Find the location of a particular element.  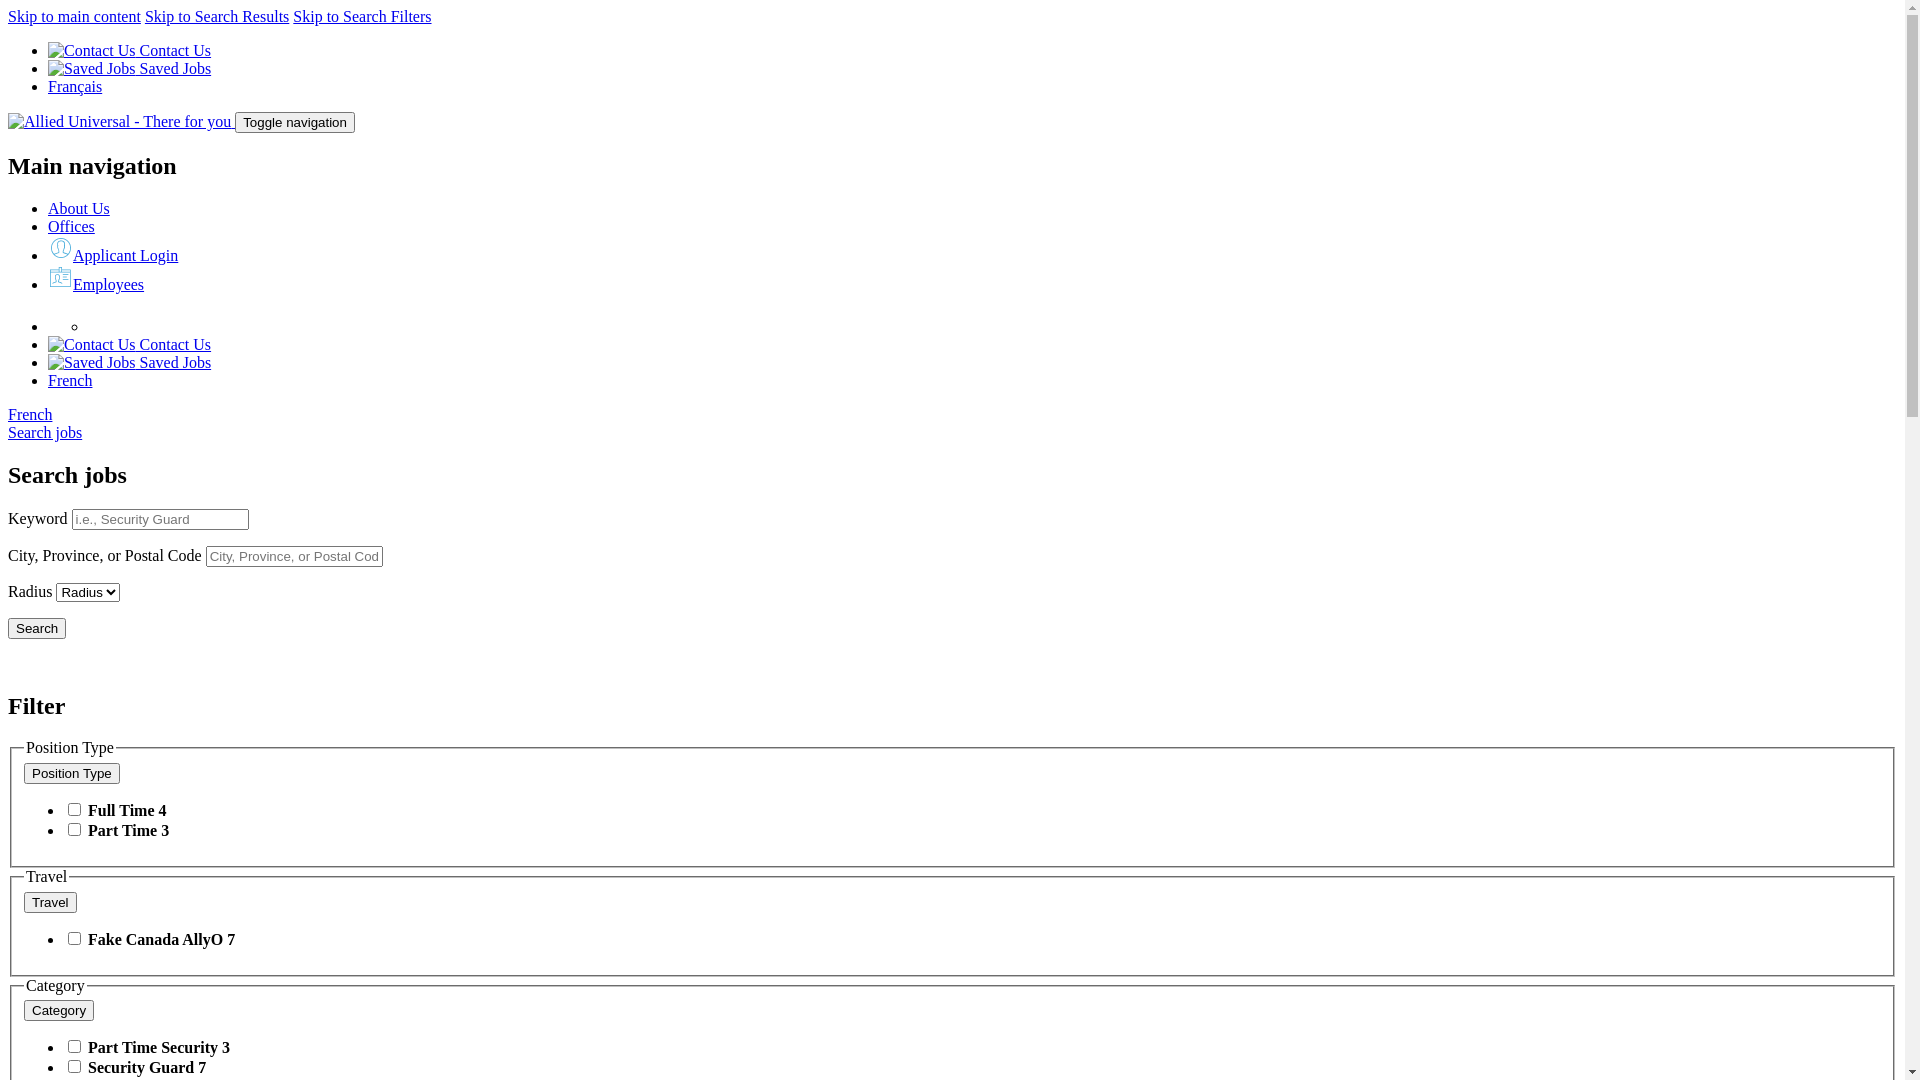

Saved Jobs is located at coordinates (130, 362).